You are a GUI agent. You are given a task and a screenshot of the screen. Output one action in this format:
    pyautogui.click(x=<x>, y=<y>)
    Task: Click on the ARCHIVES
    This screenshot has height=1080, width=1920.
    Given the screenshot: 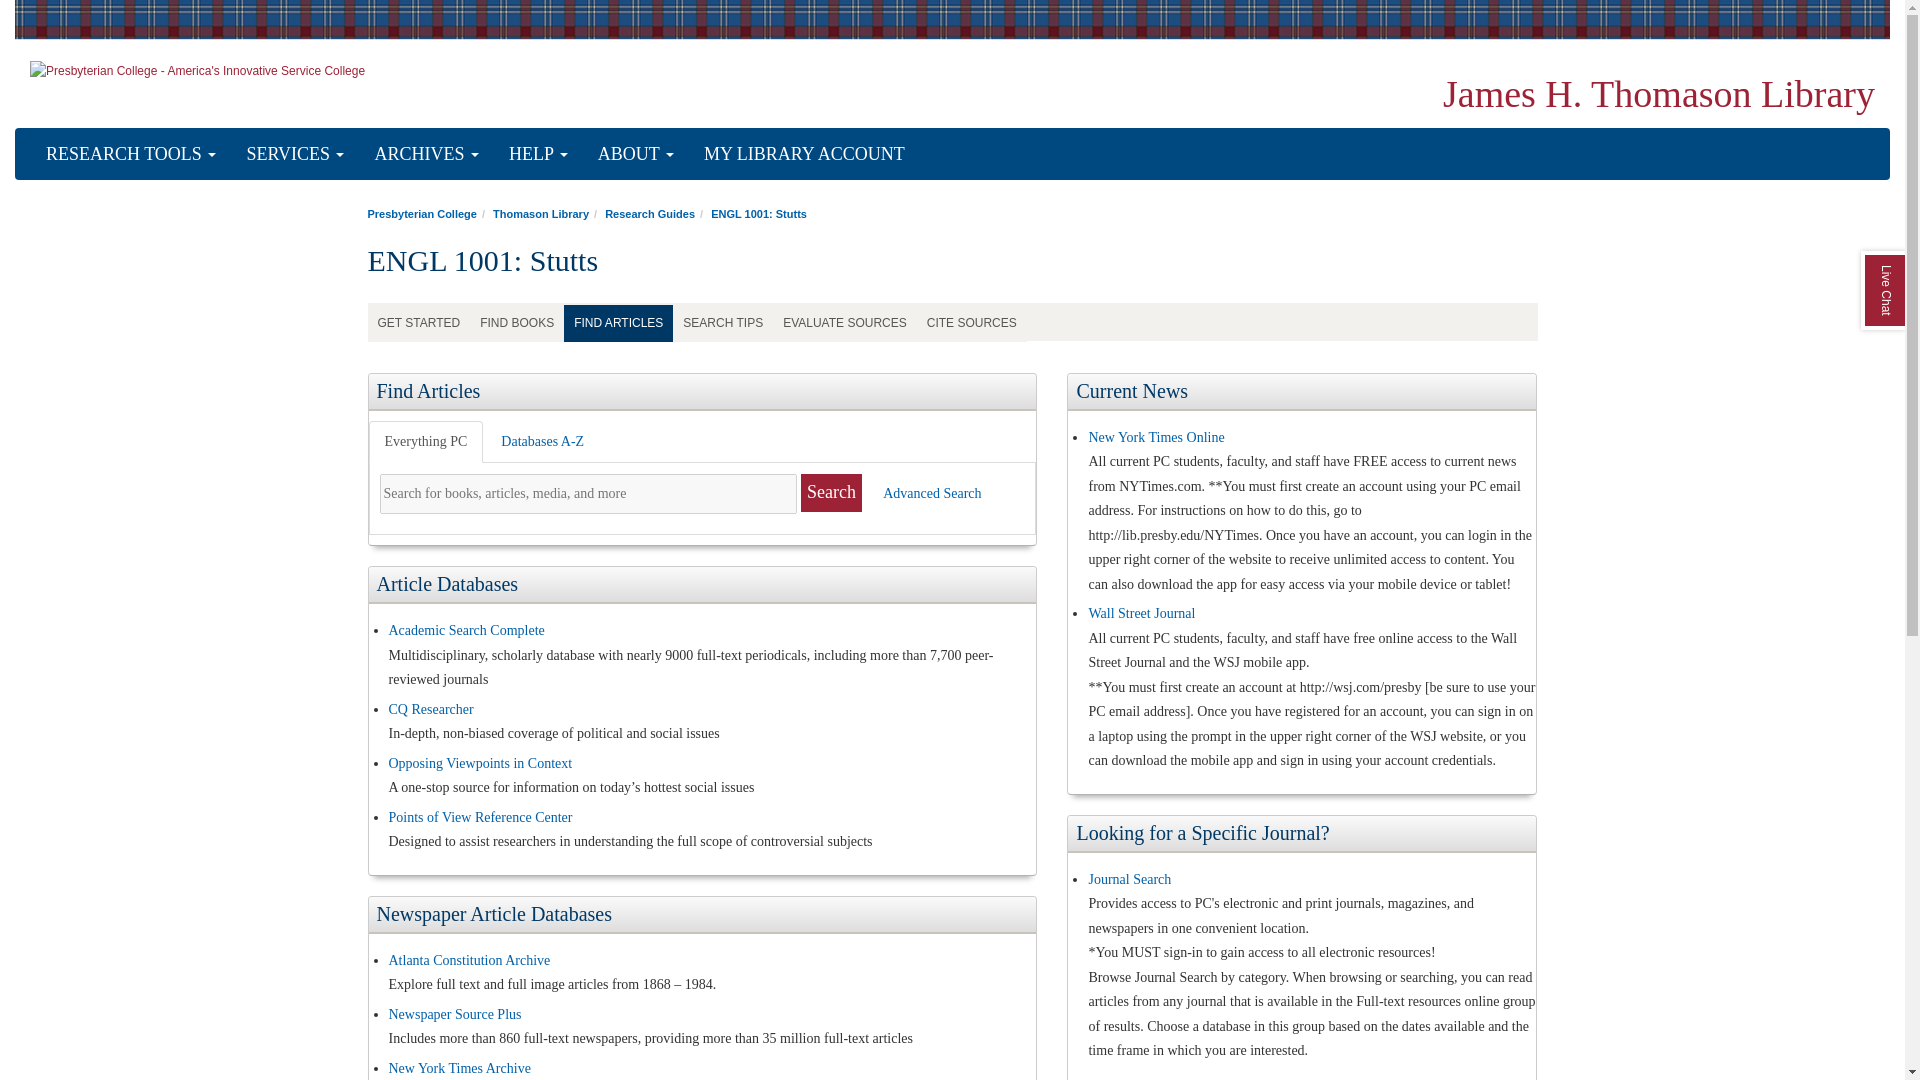 What is the action you would take?
    pyautogui.click(x=426, y=153)
    